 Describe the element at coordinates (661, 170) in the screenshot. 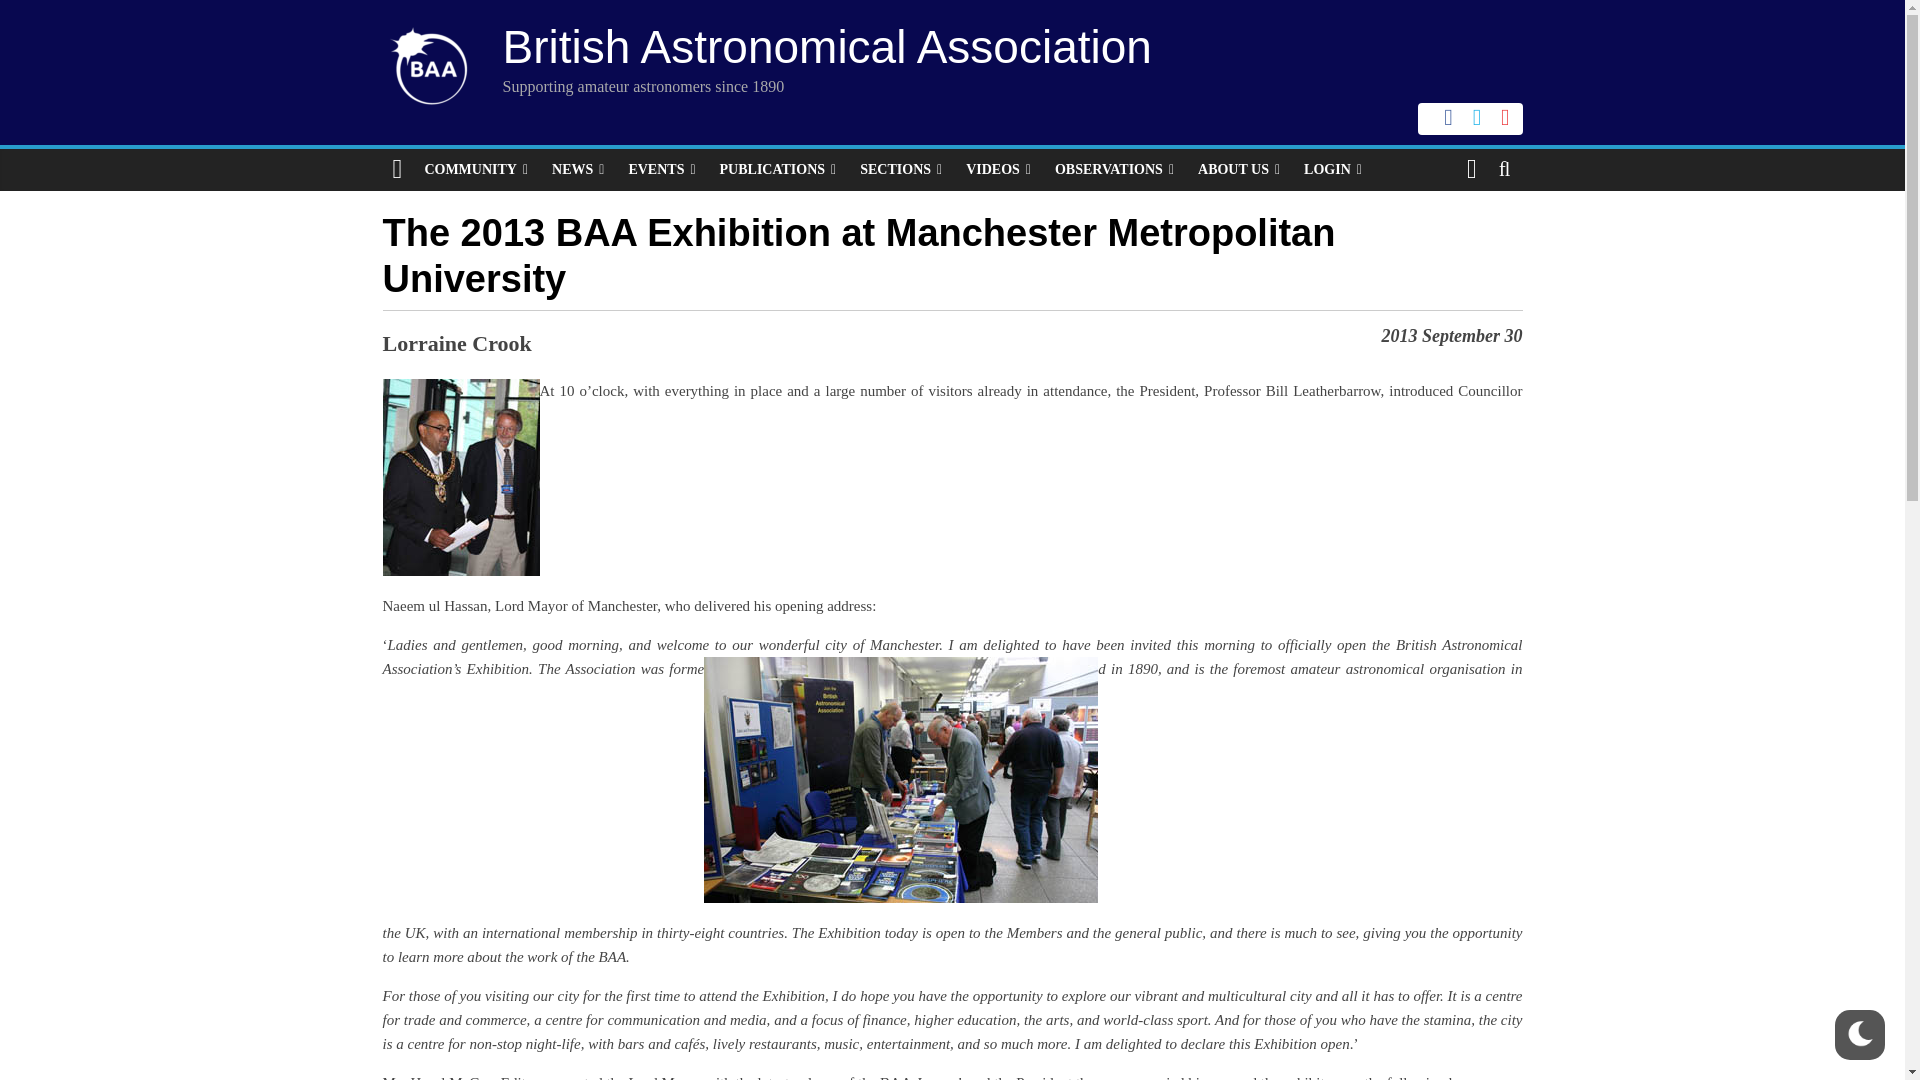

I see `EVENTS` at that location.